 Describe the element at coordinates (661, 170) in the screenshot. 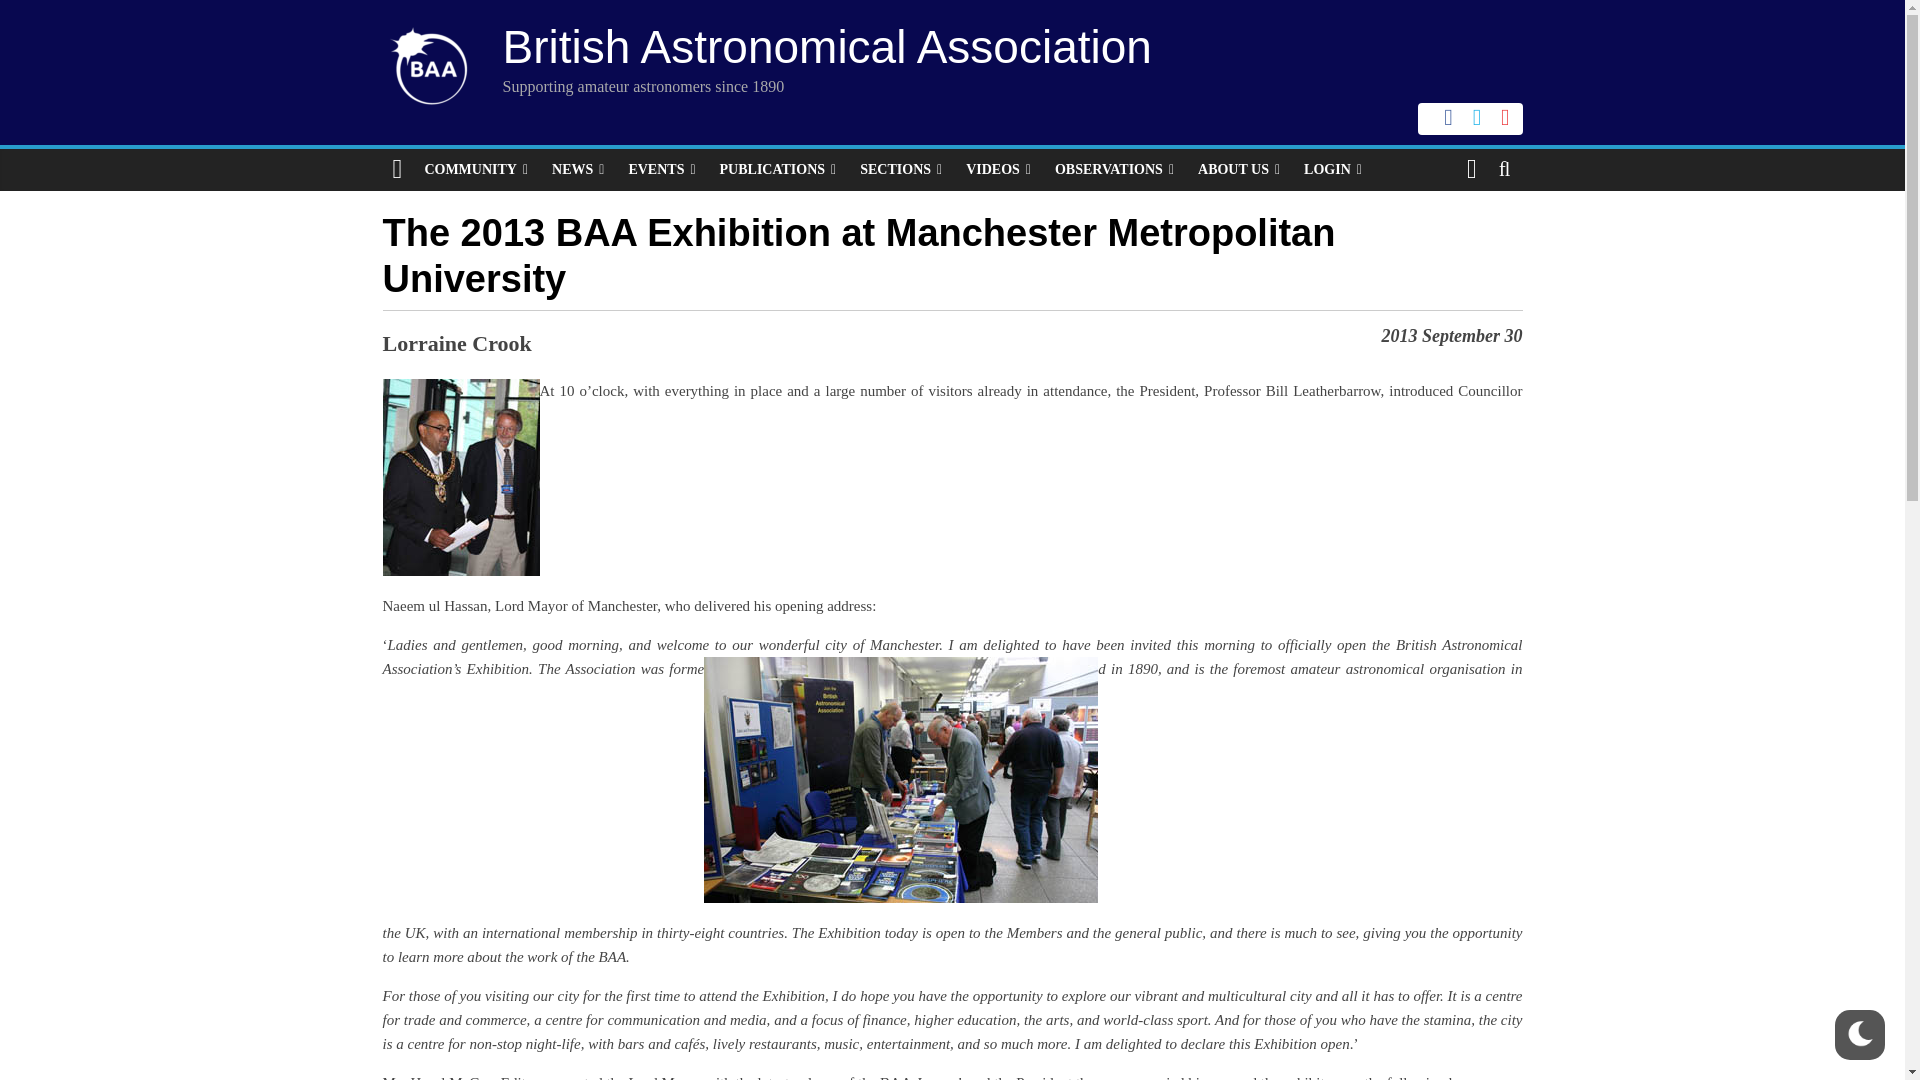

I see `EVENTS` at that location.